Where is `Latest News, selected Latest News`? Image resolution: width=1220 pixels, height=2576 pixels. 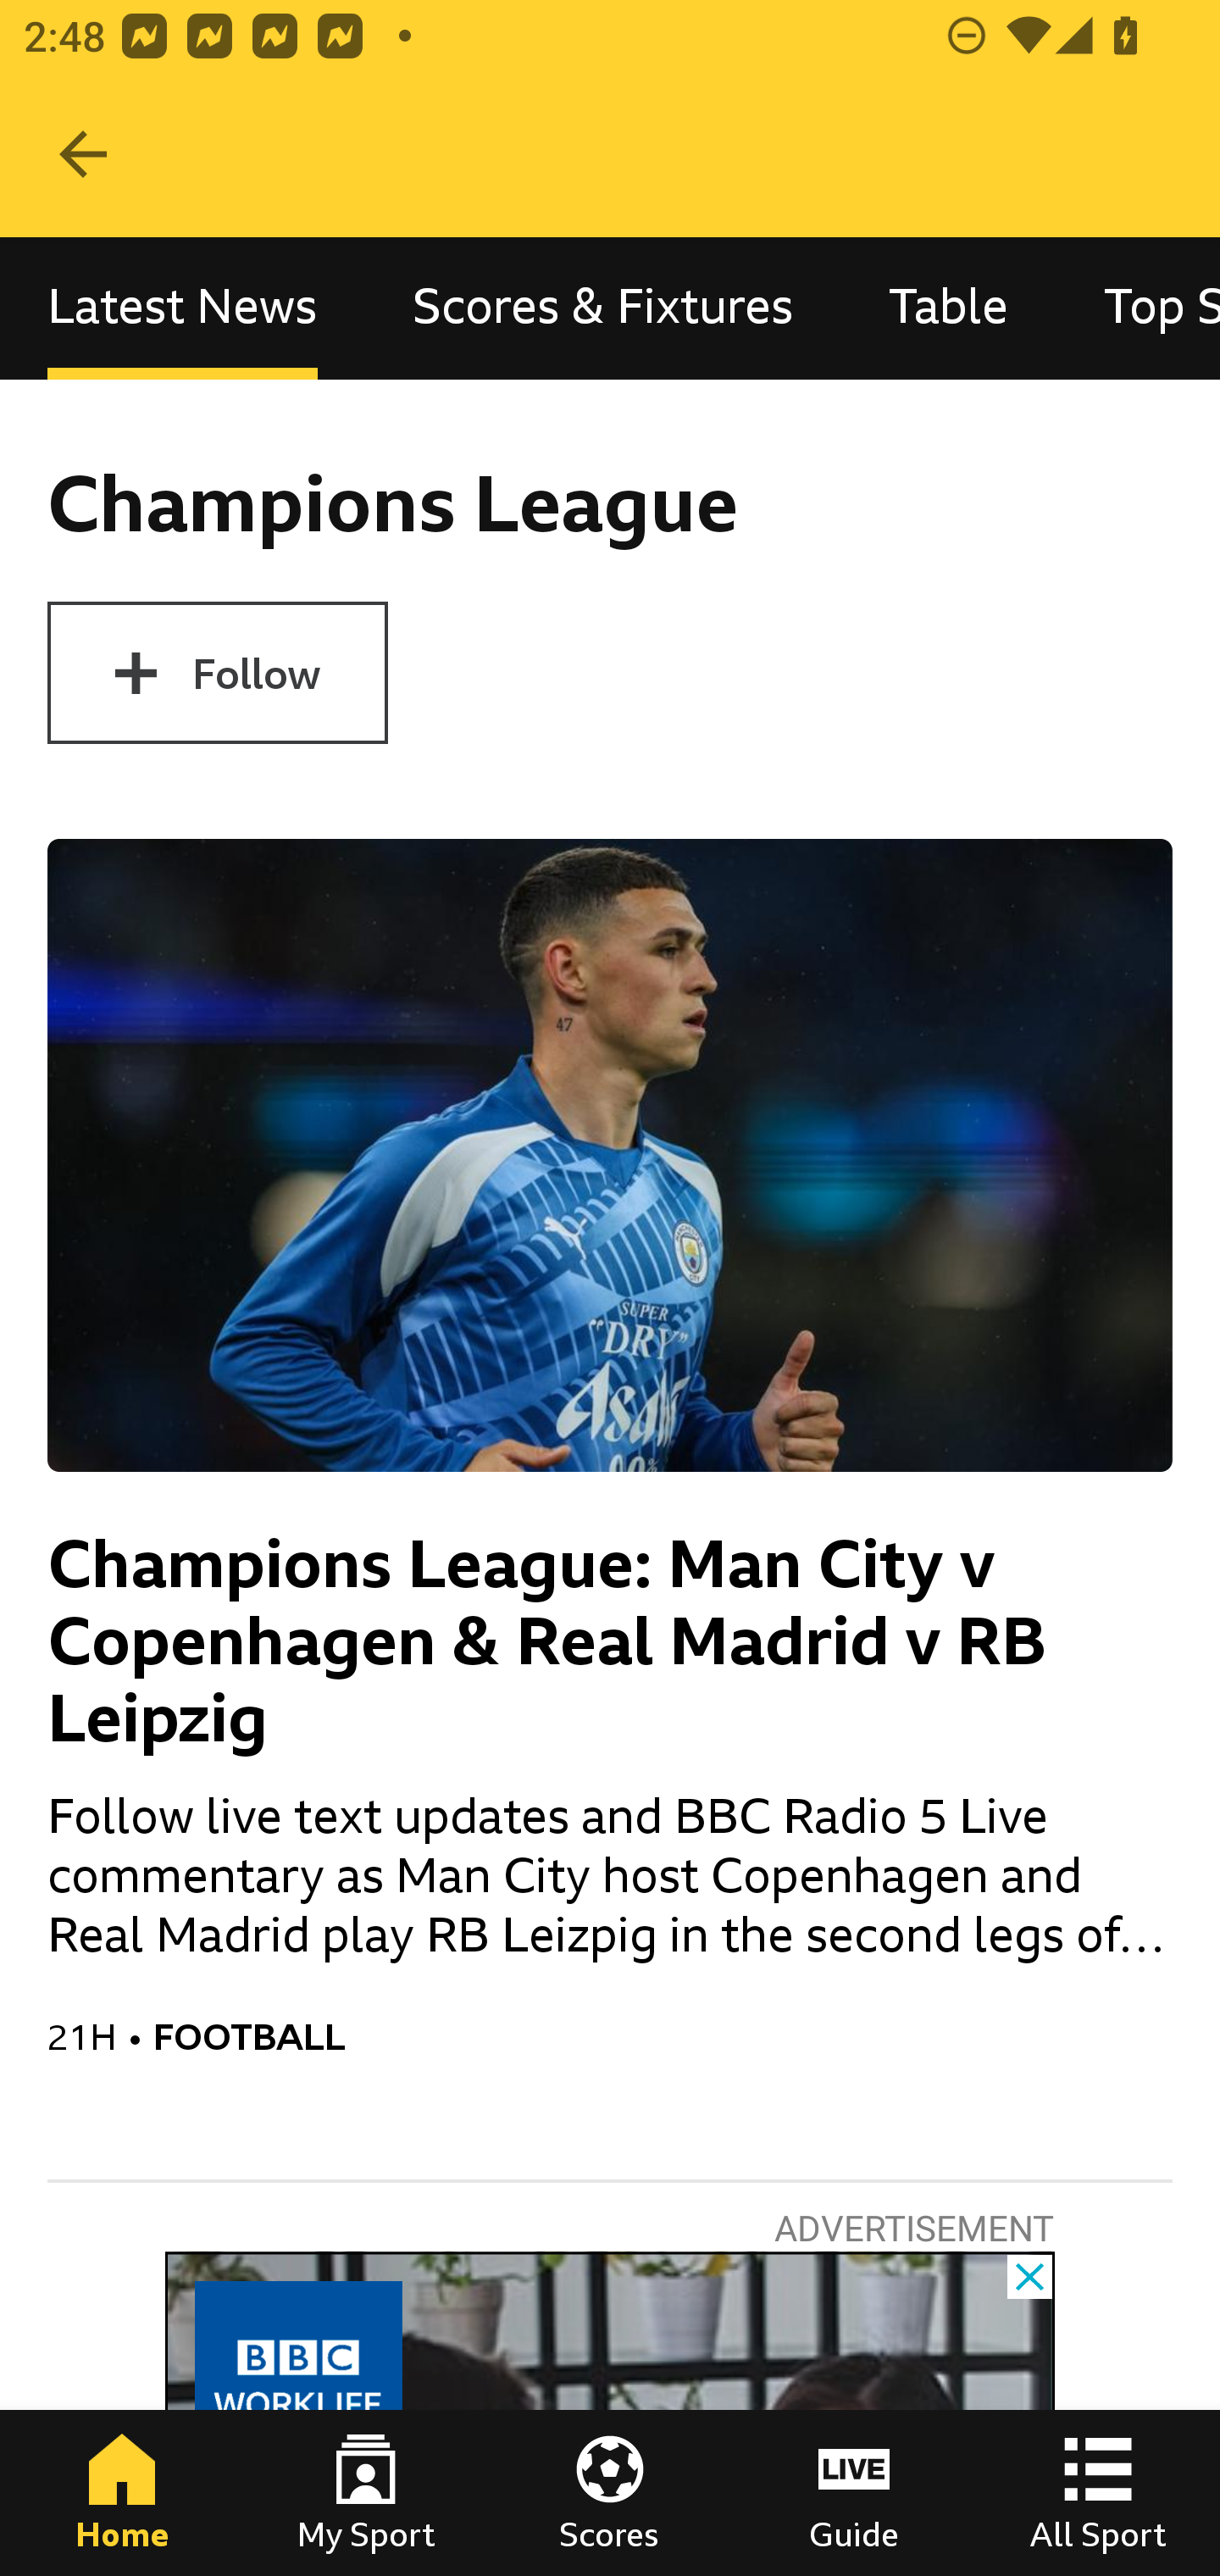
Latest News, selected Latest News is located at coordinates (182, 307).